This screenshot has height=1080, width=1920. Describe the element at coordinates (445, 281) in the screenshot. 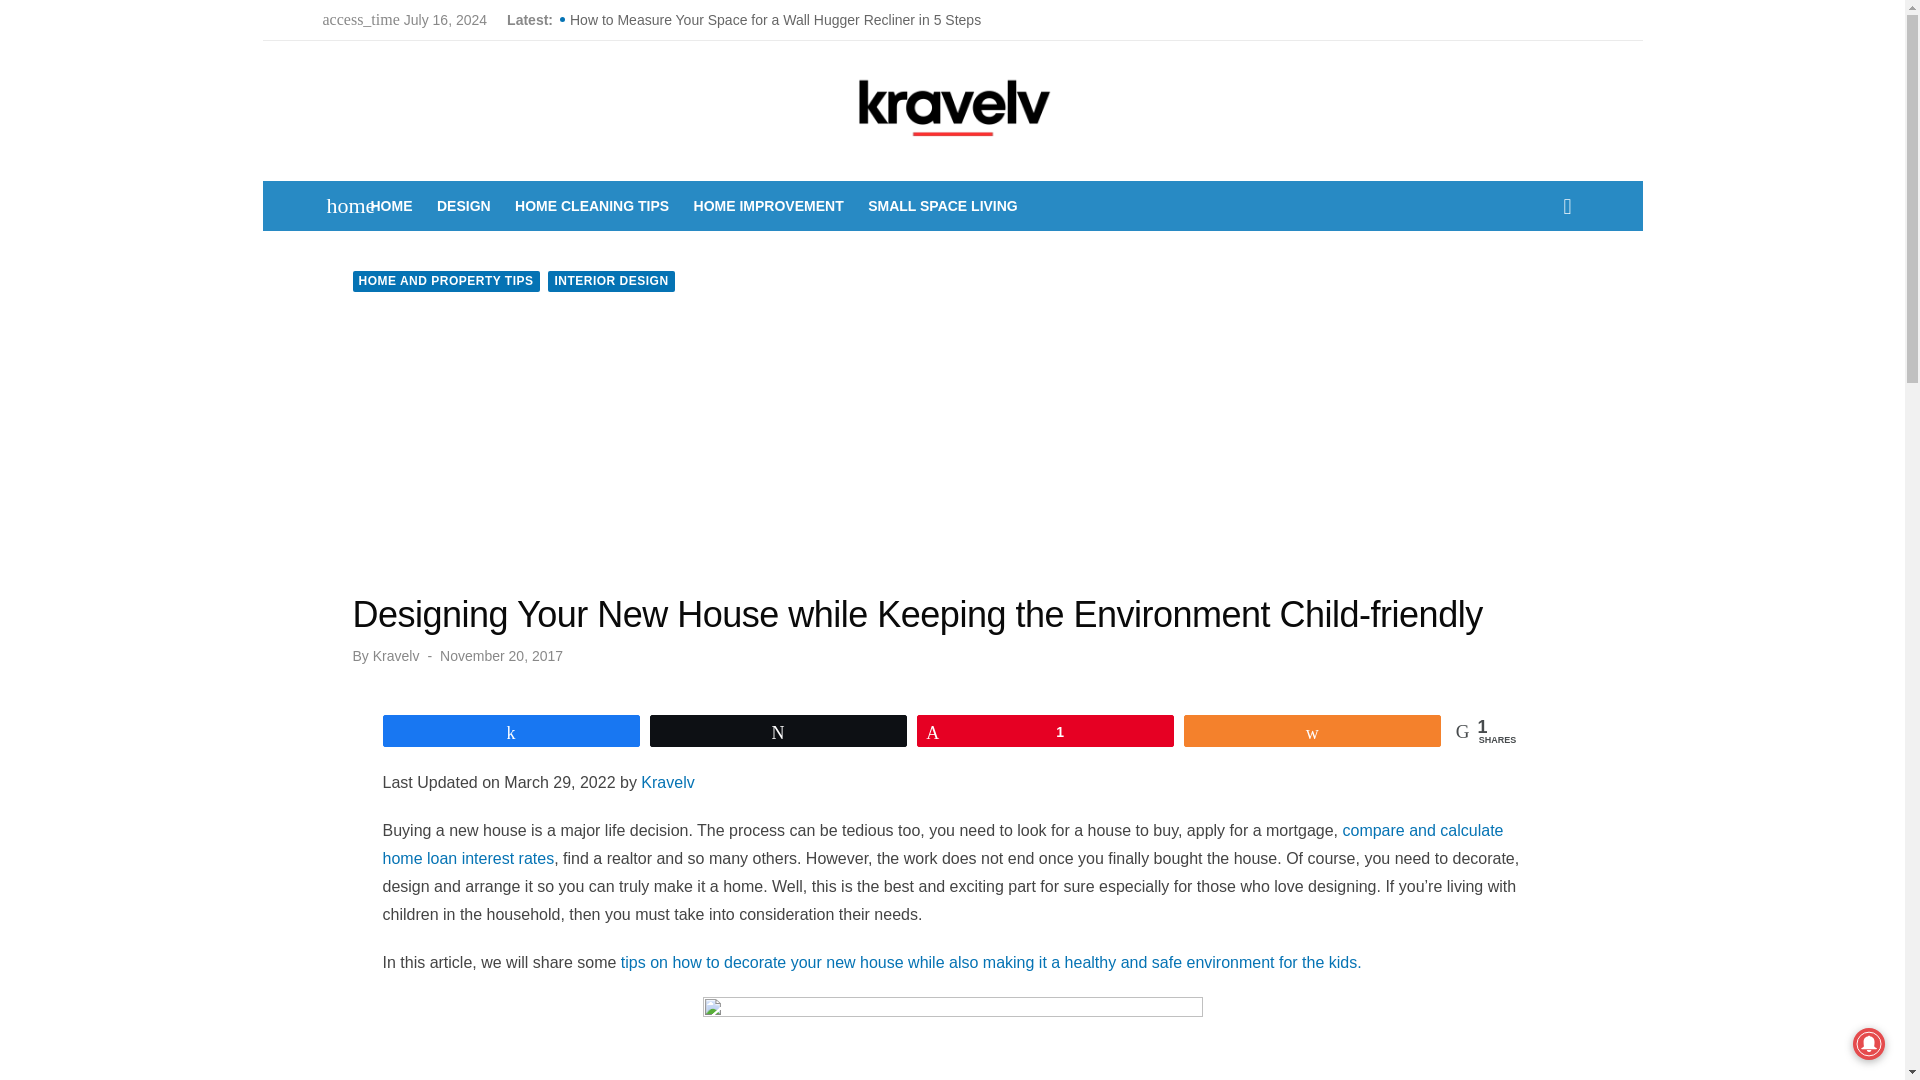

I see `HOME AND PROPERTY TIPS` at that location.